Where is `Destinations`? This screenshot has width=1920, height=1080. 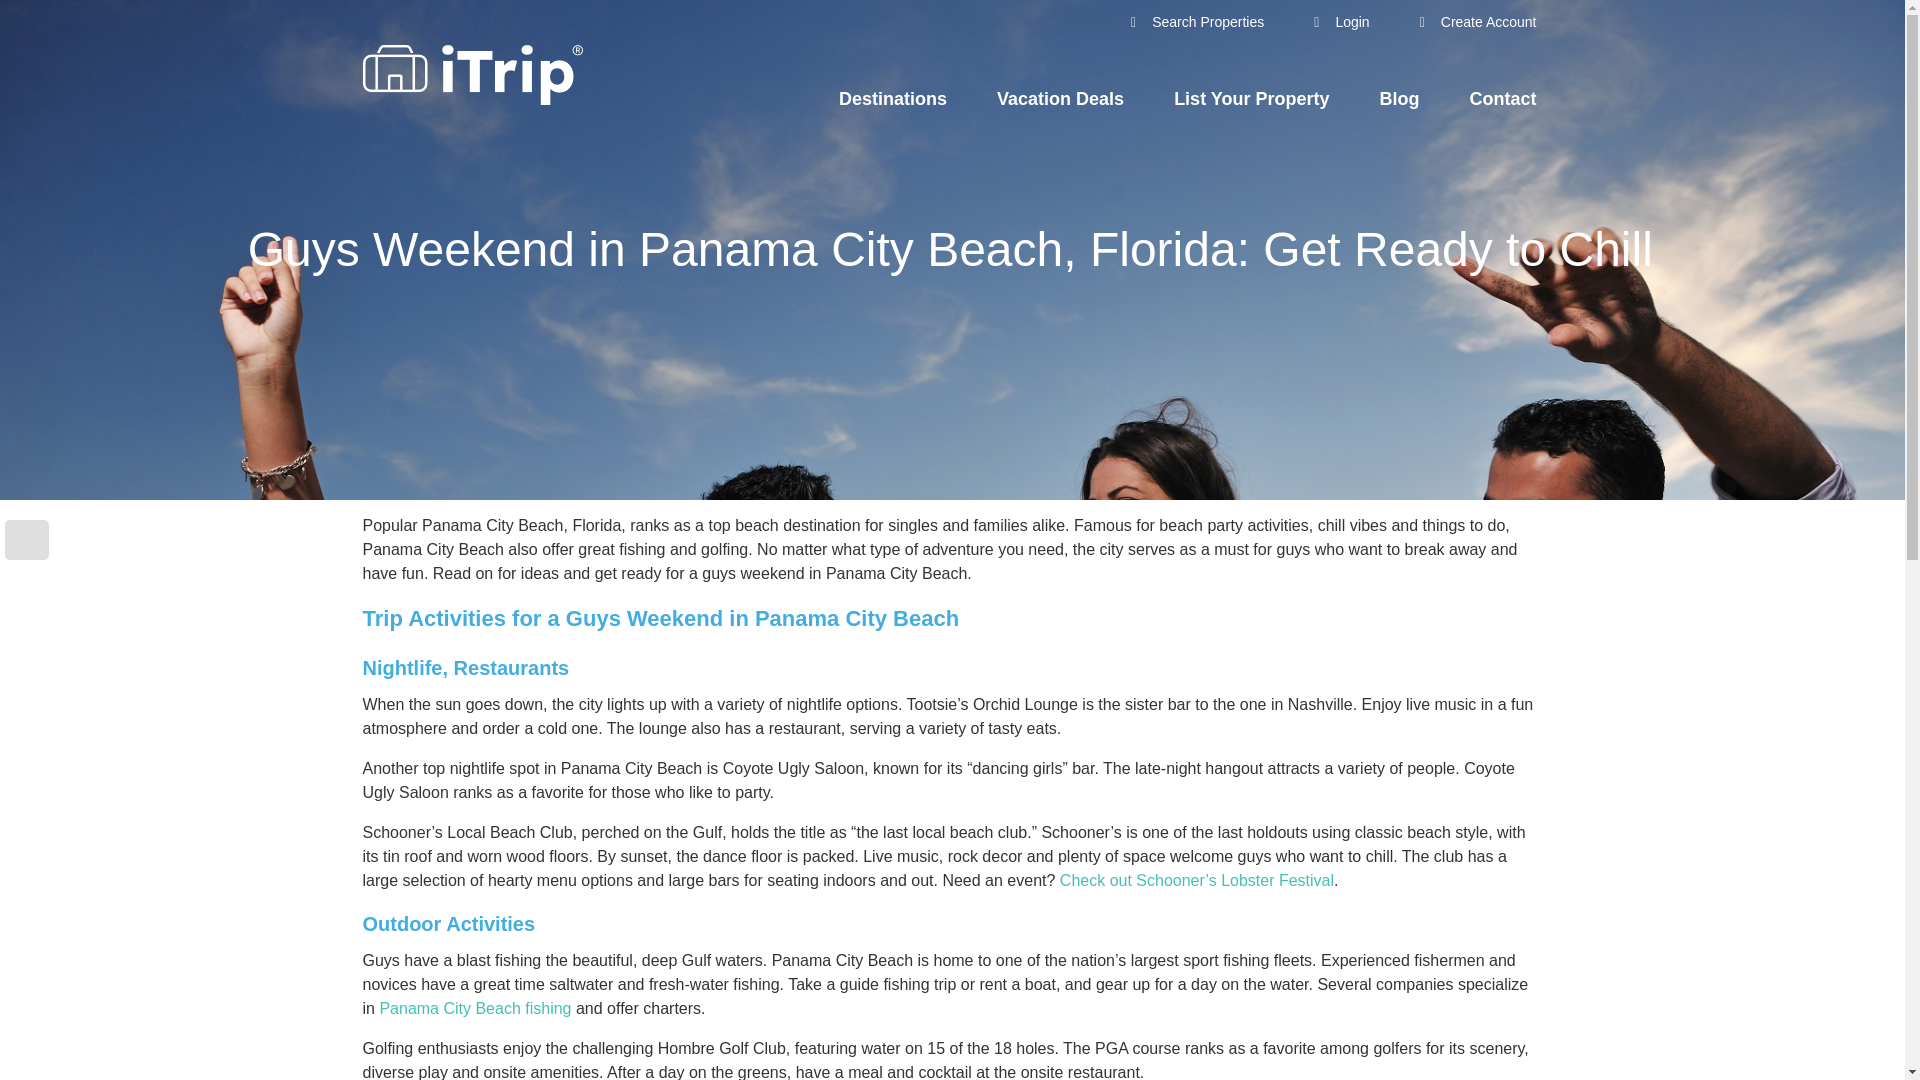 Destinations is located at coordinates (892, 99).